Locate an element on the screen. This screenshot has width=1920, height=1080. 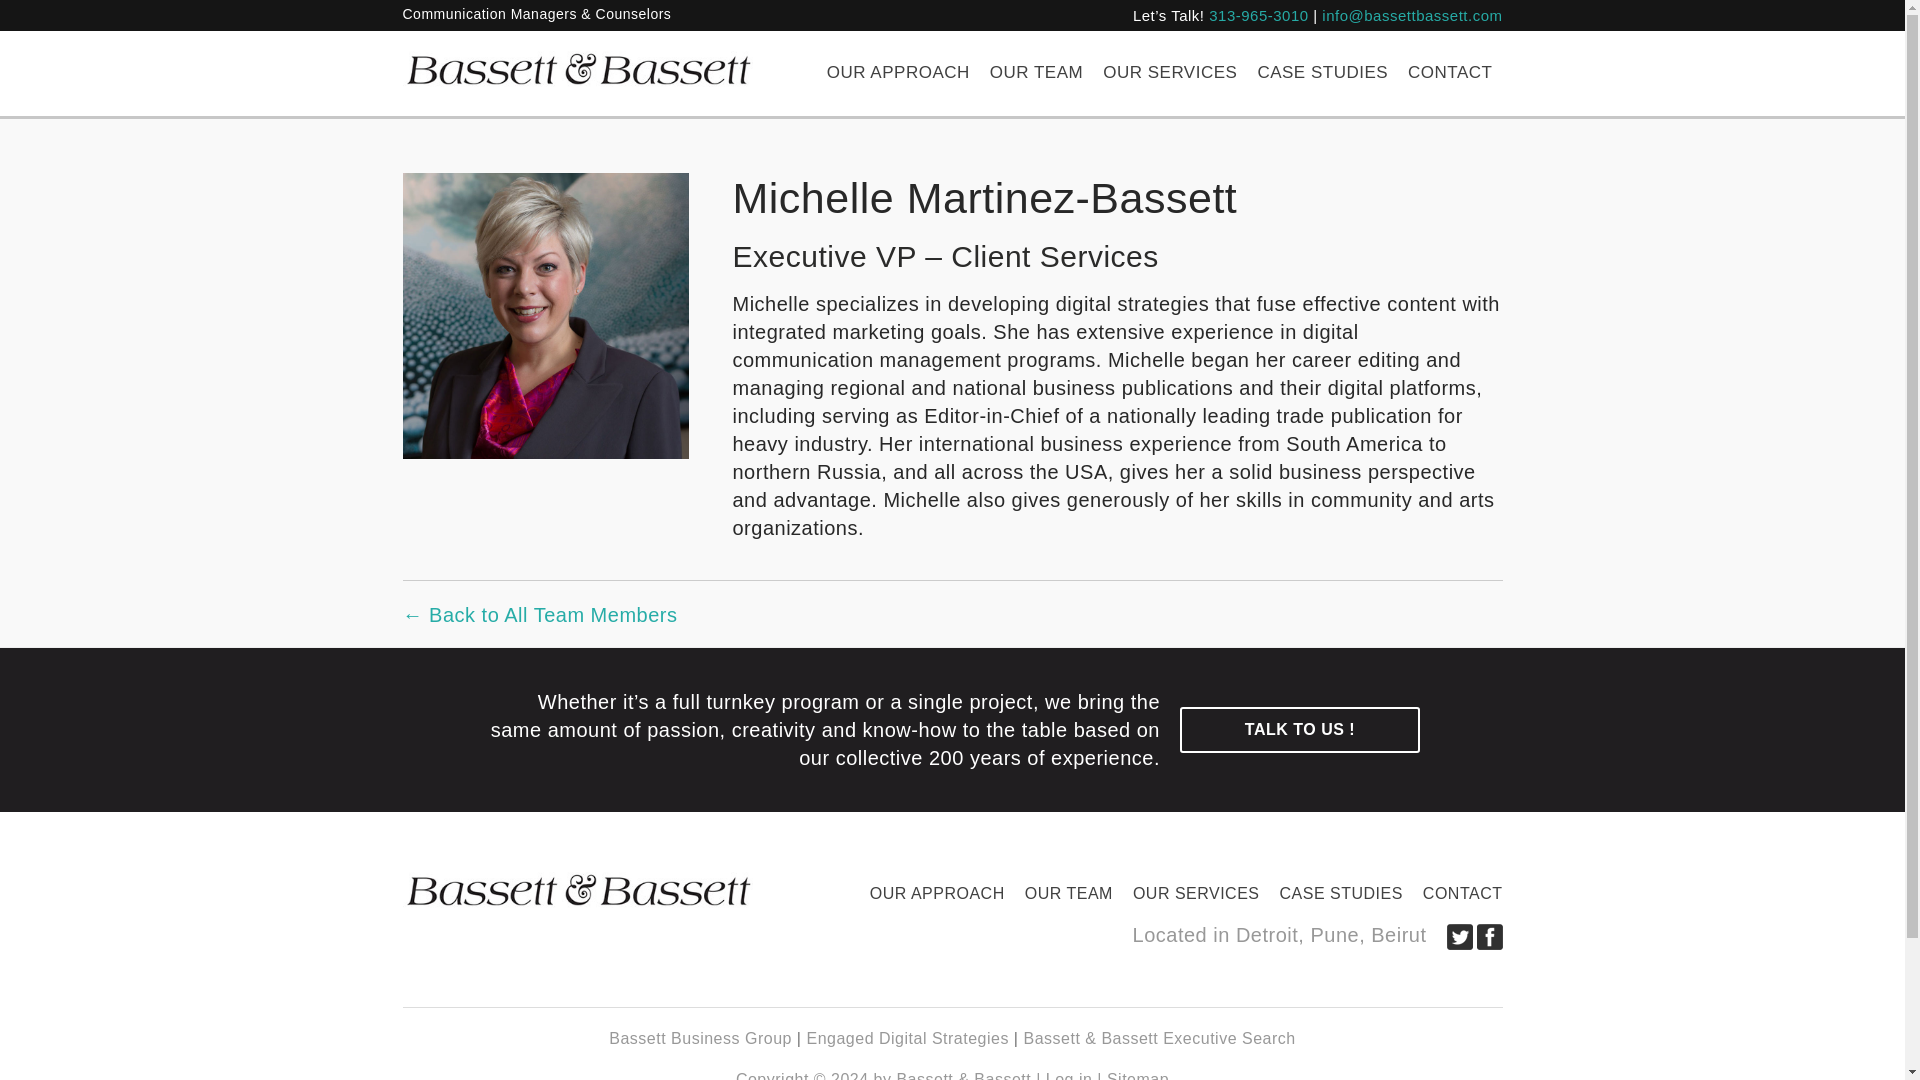
Bassett Business Group is located at coordinates (700, 1038).